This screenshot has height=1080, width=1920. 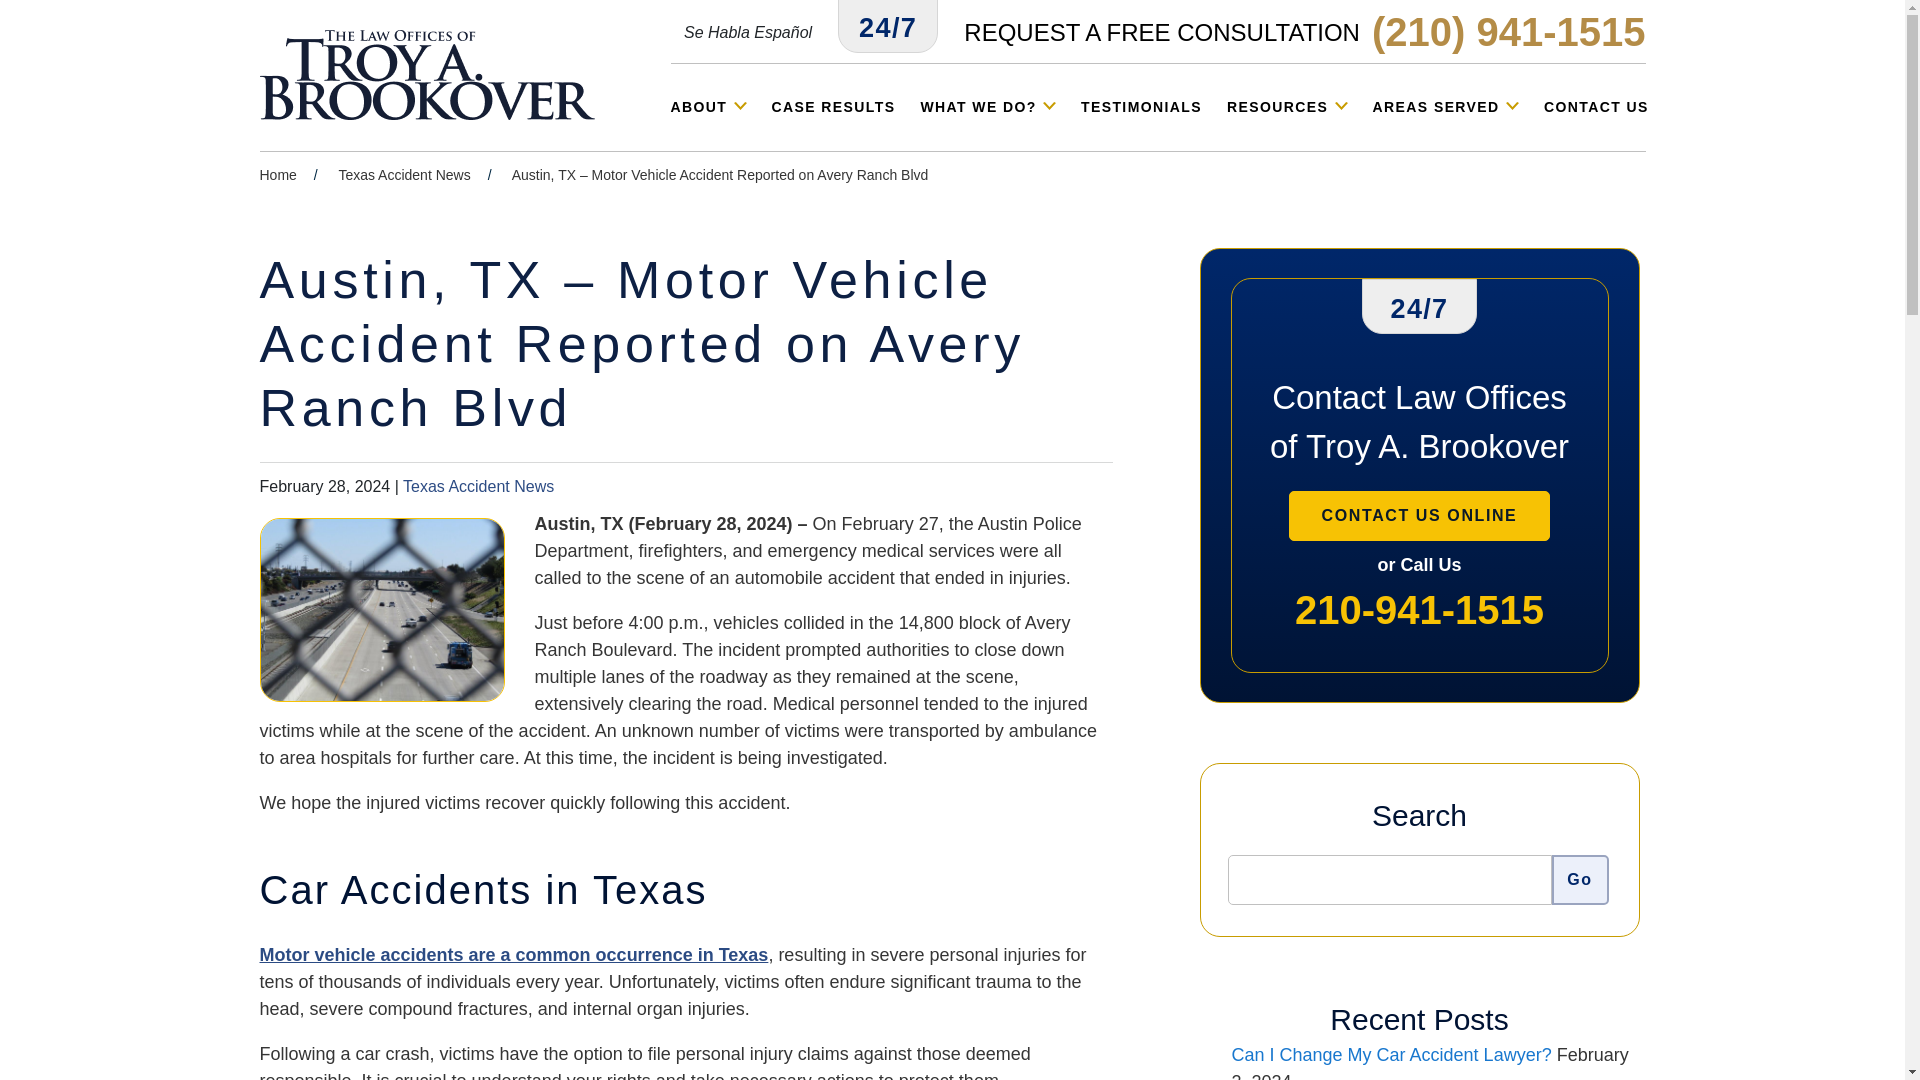 I want to click on About, so click(x=708, y=106).